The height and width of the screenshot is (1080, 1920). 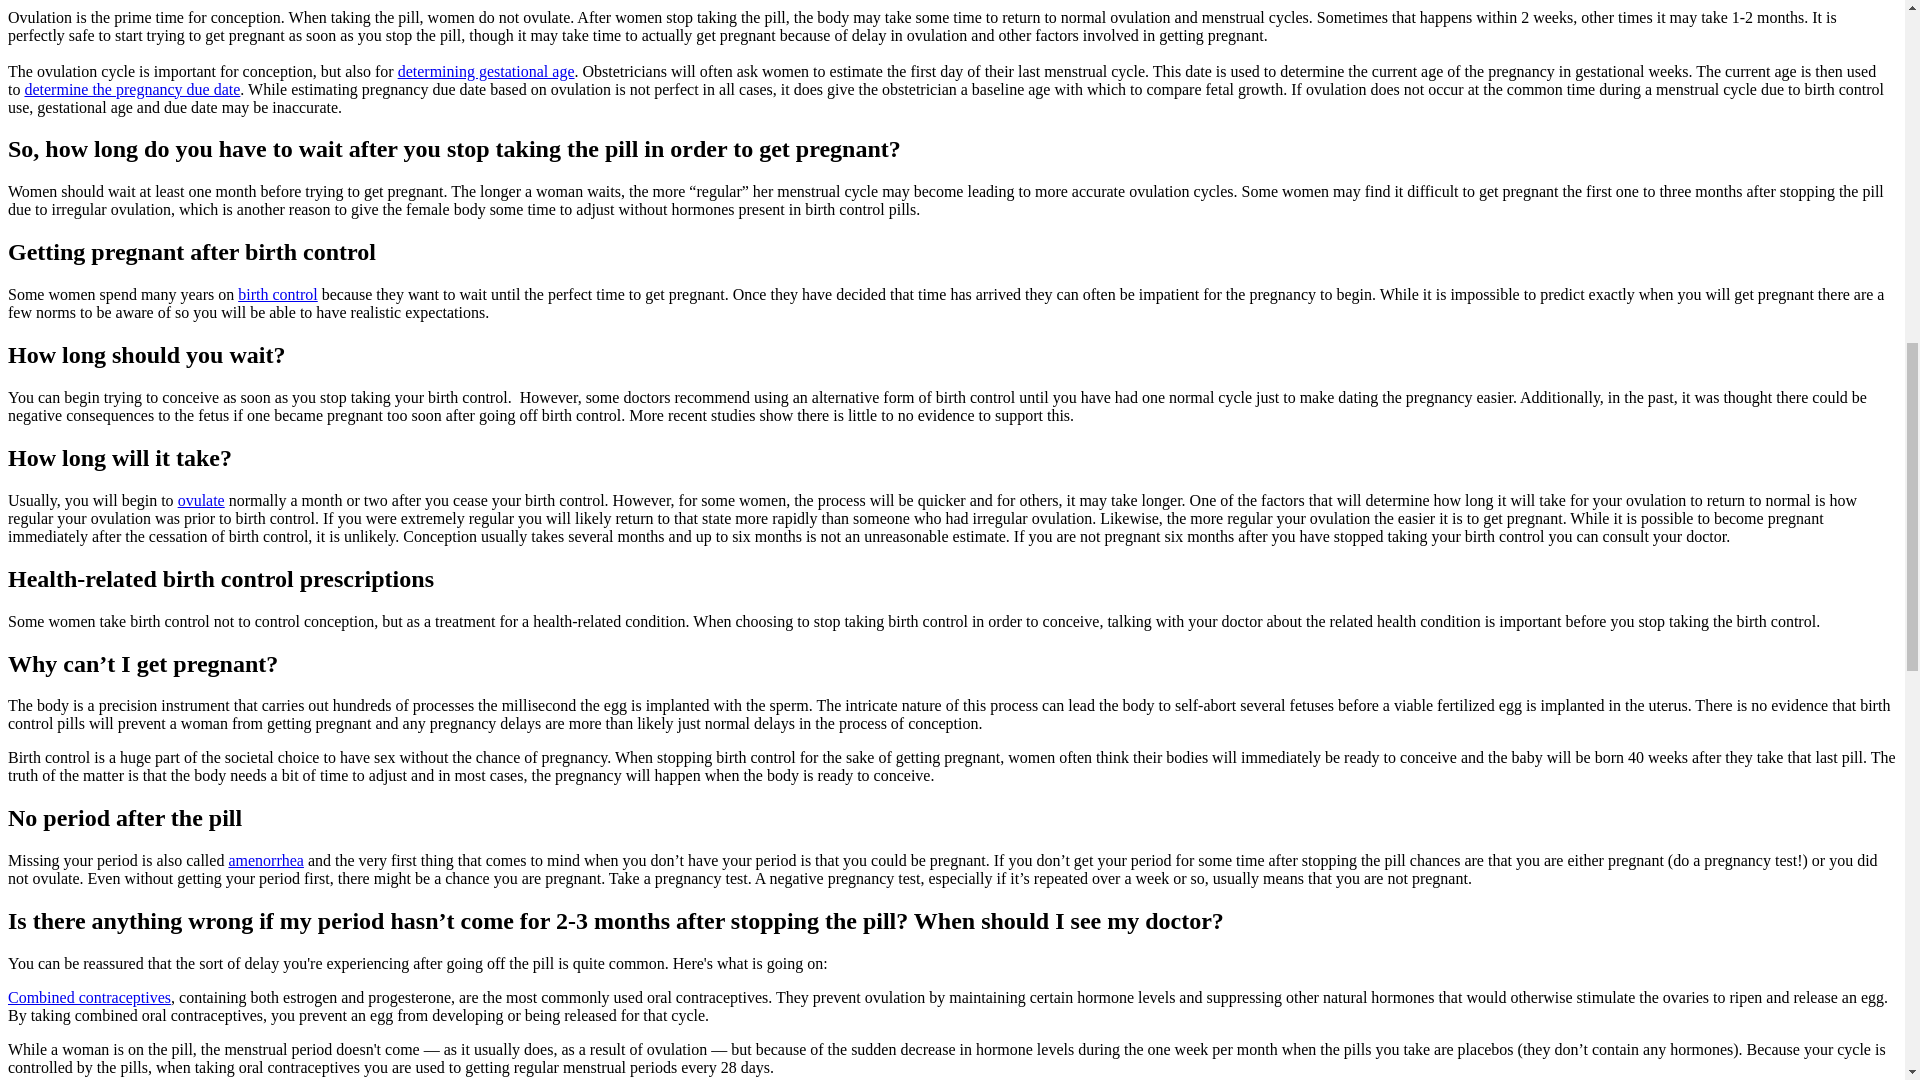 What do you see at coordinates (201, 500) in the screenshot?
I see `ovulate` at bounding box center [201, 500].